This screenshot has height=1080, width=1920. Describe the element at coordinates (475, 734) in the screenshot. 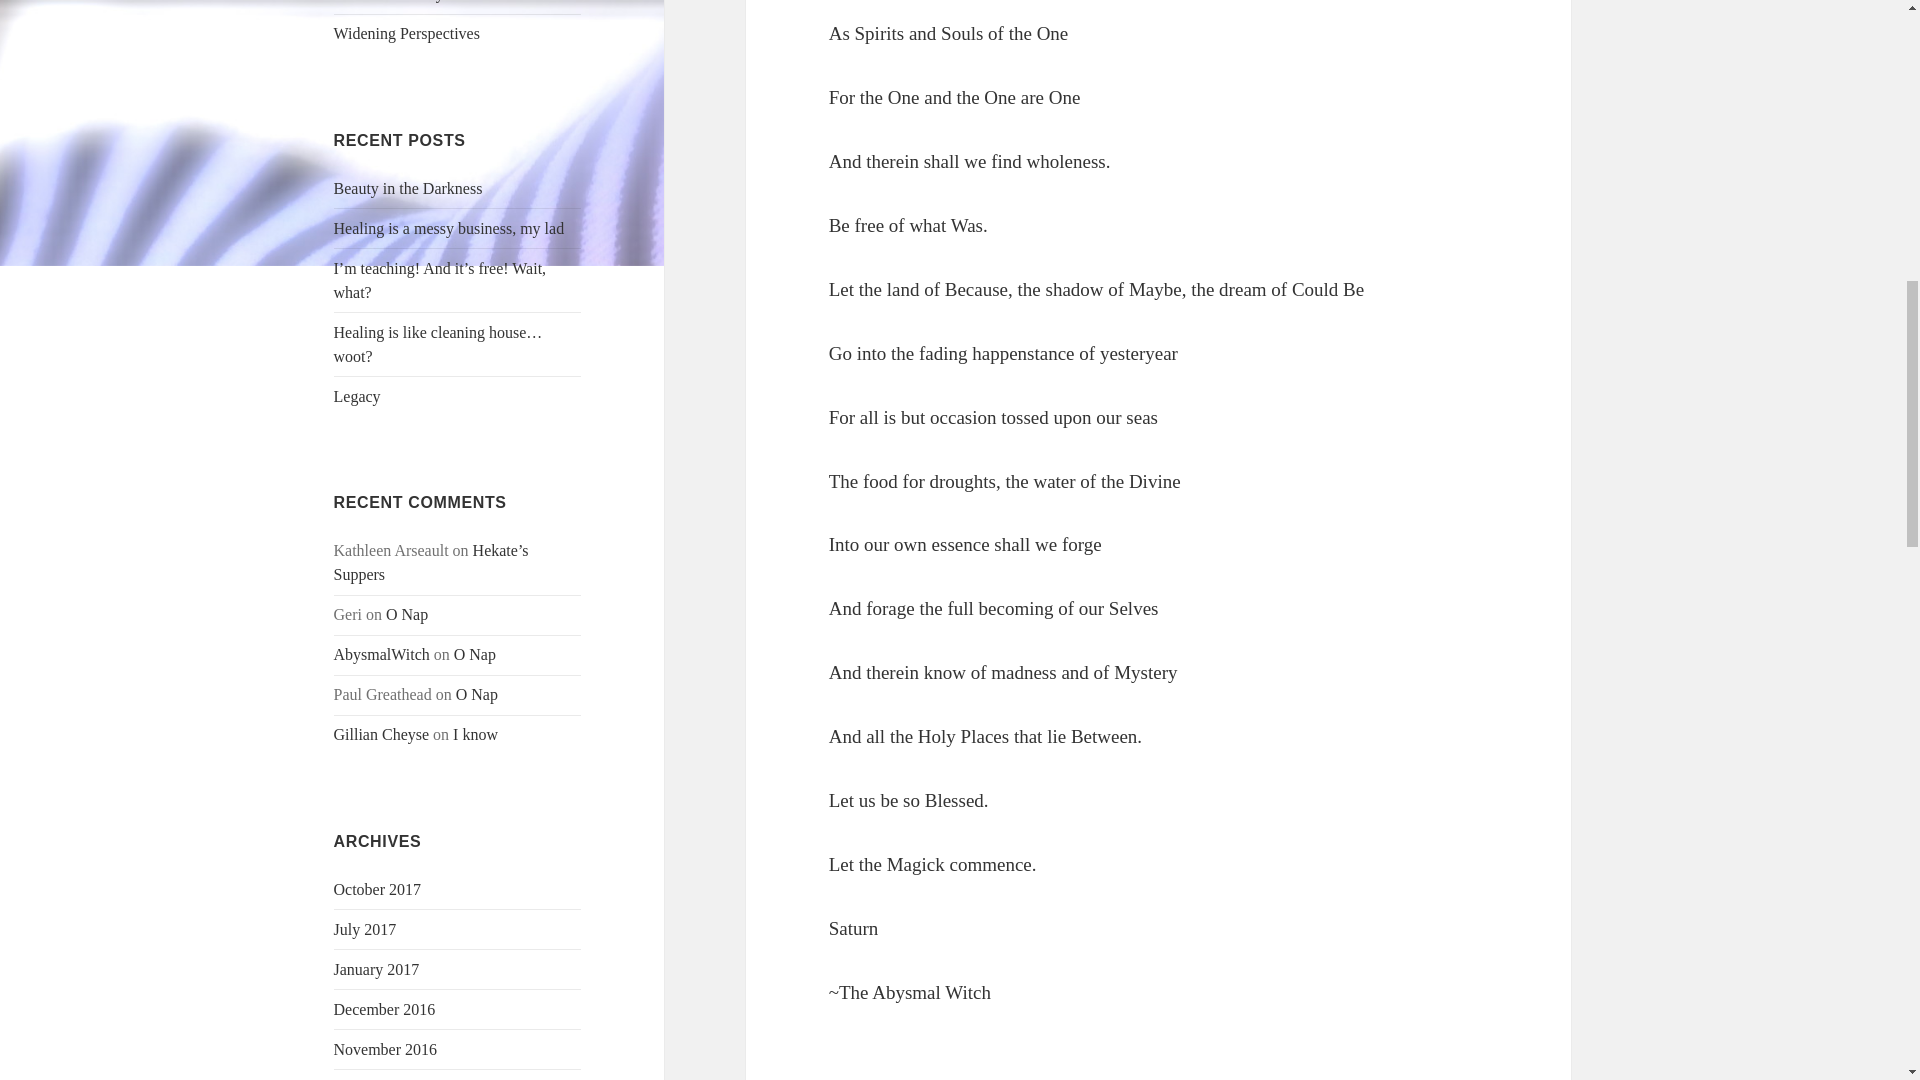

I see `I know` at that location.